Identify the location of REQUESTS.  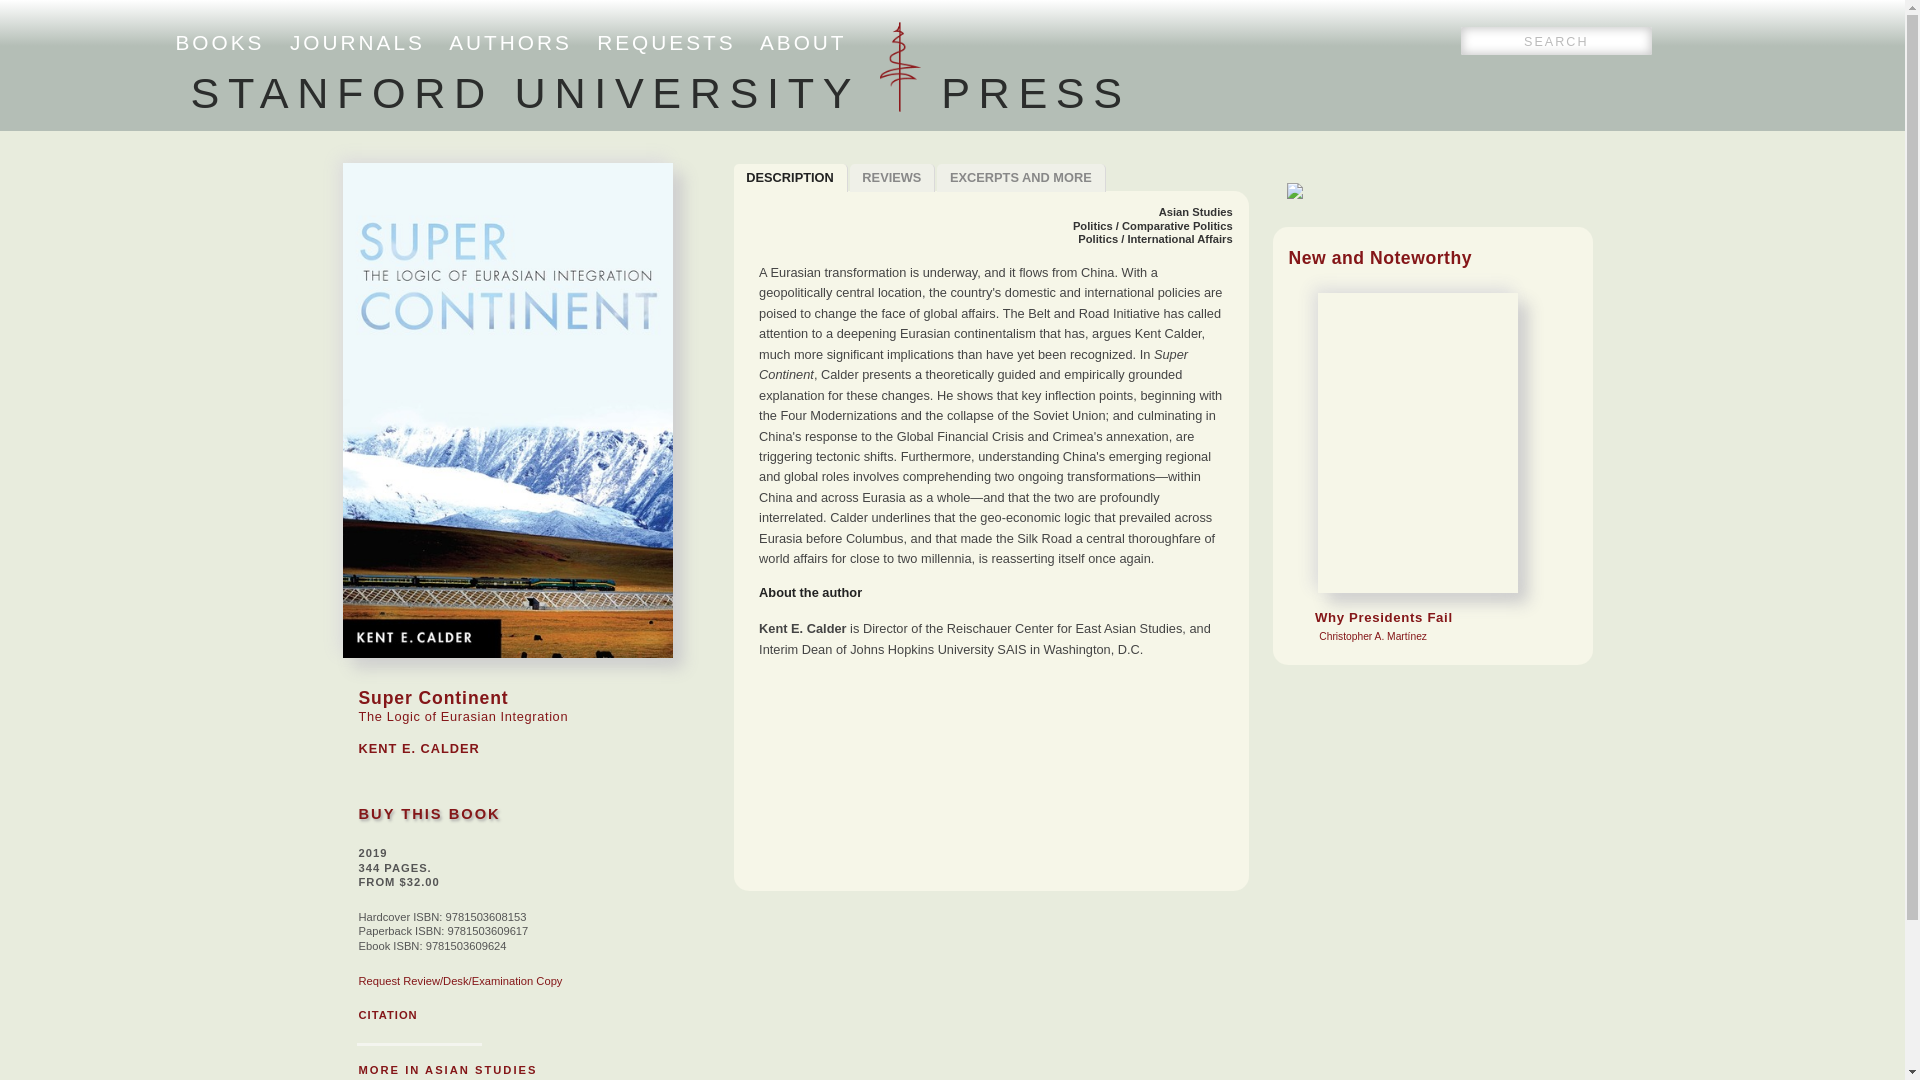
(666, 42).